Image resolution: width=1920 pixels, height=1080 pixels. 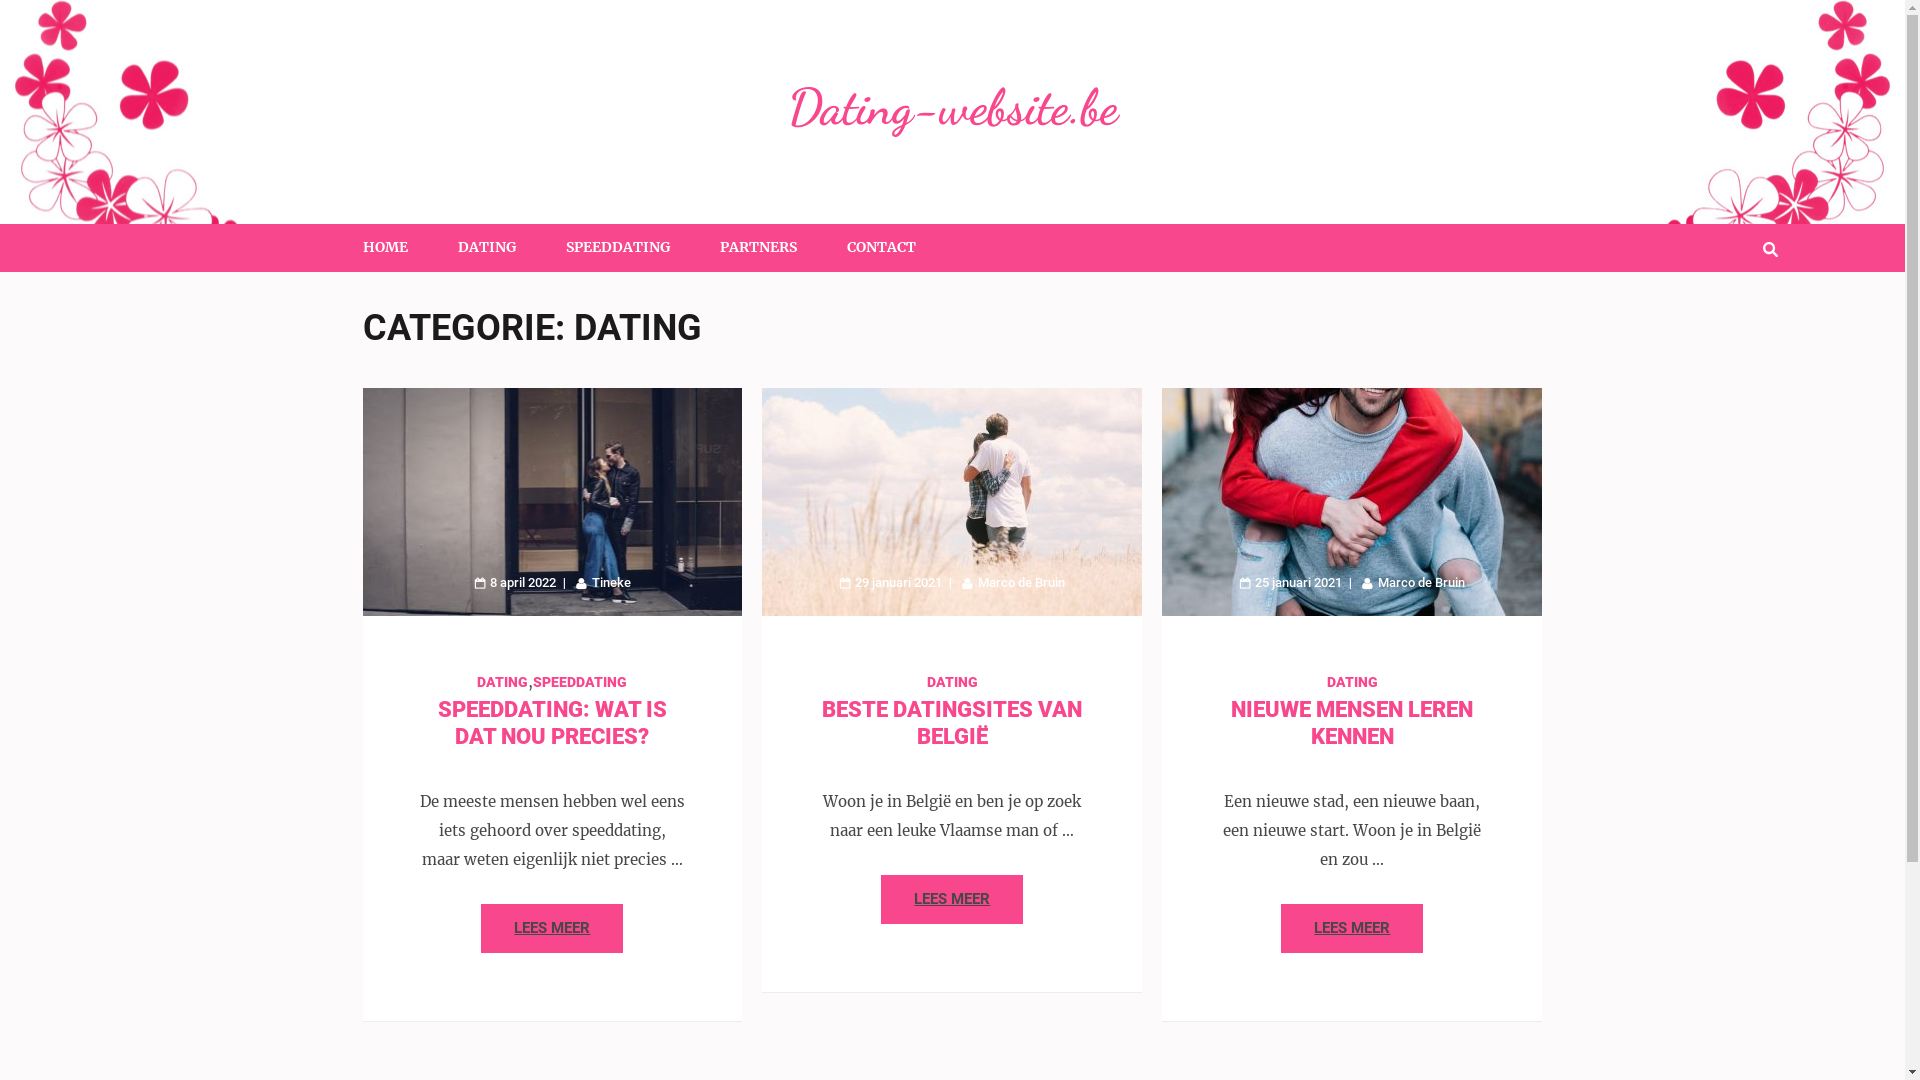 I want to click on DATING, so click(x=1352, y=682).